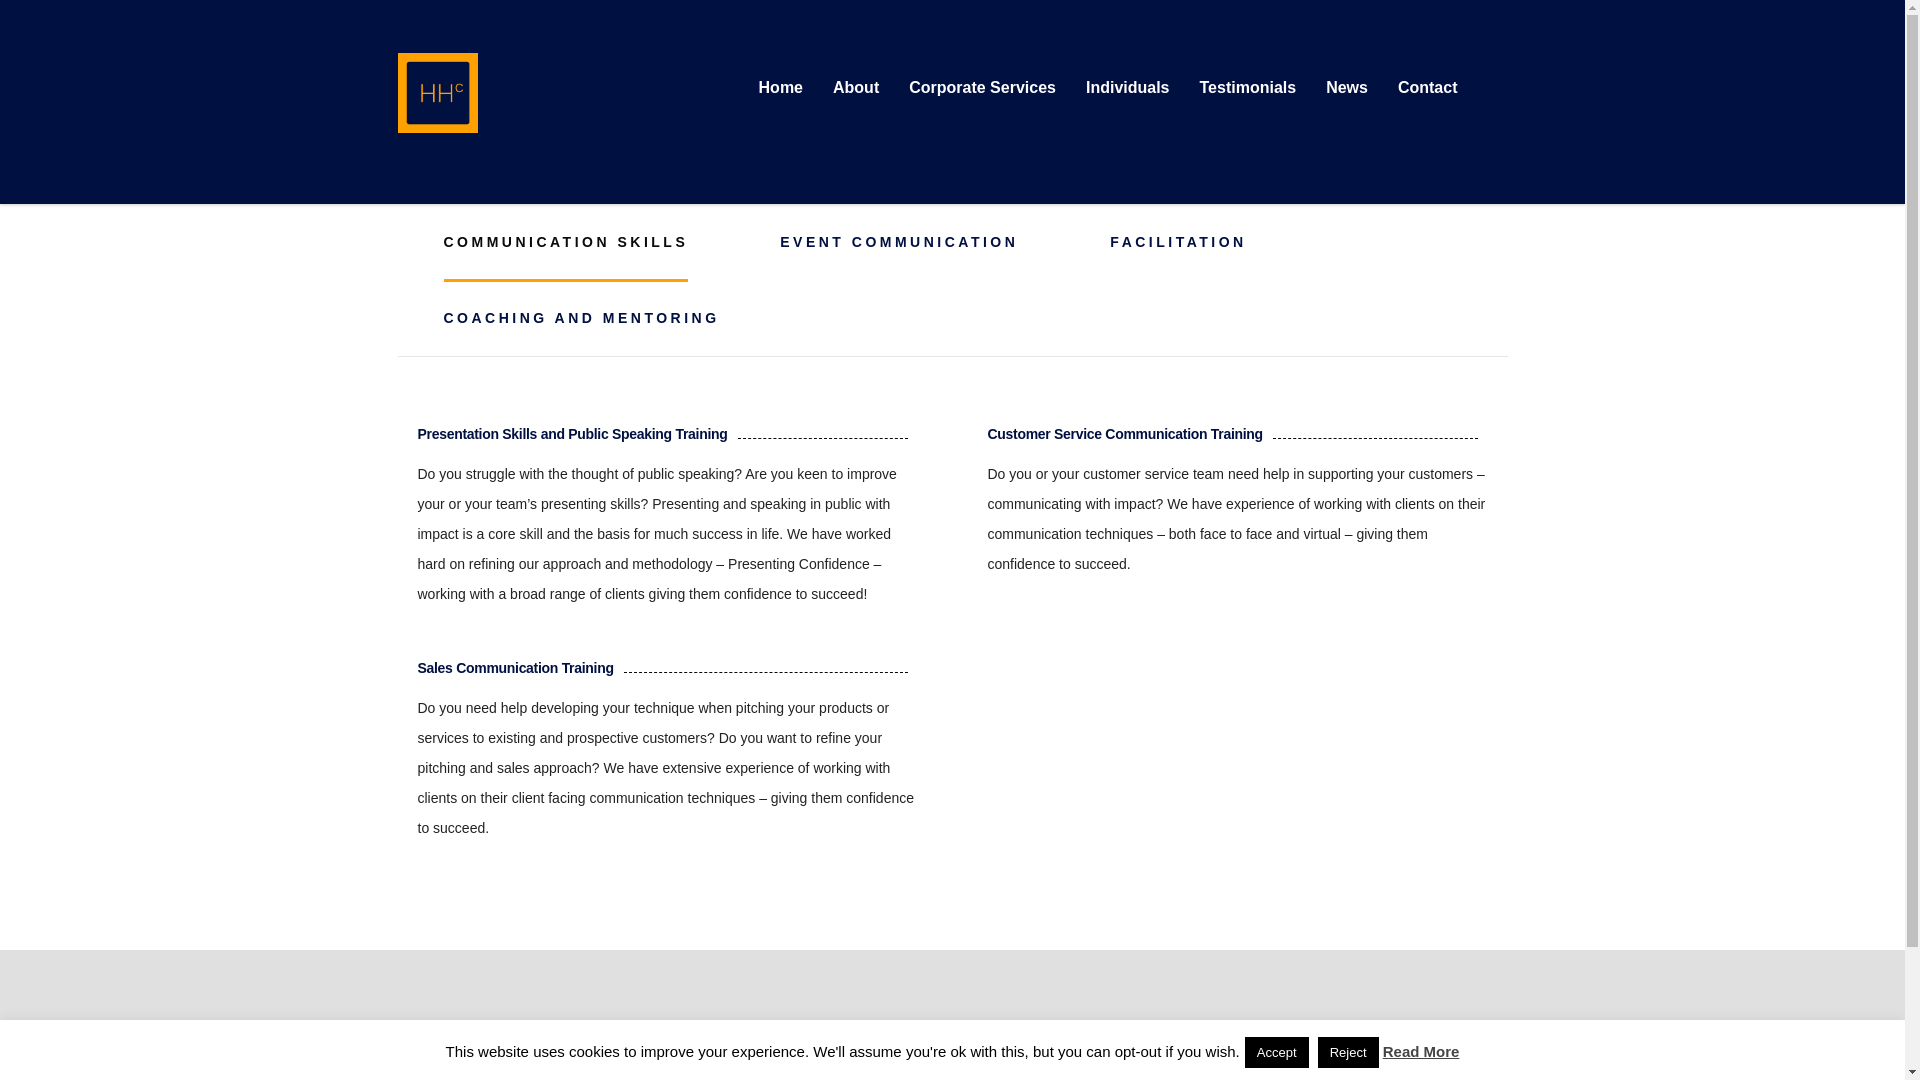 Image resolution: width=1920 pixels, height=1080 pixels. Describe the element at coordinates (516, 668) in the screenshot. I see `Sales Communication Training` at that location.